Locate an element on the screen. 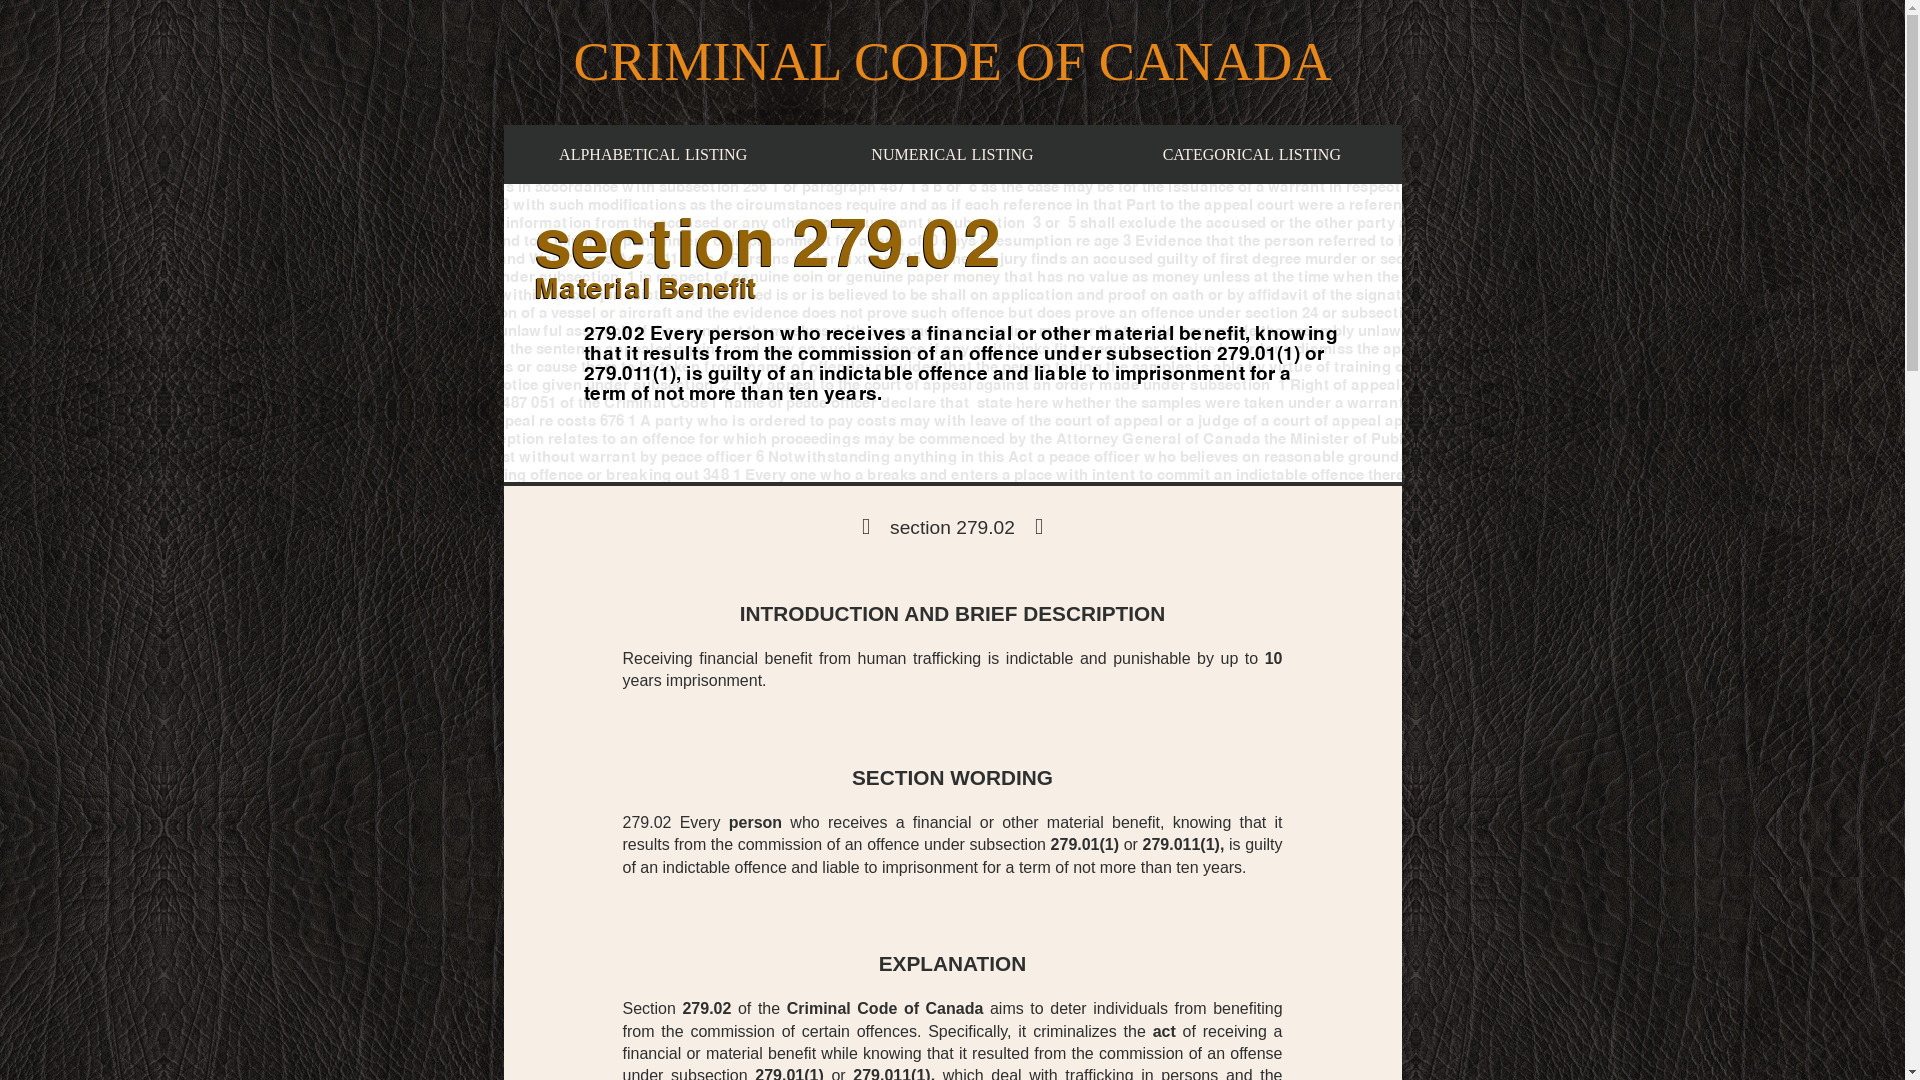  279.02 is located at coordinates (652, 154).